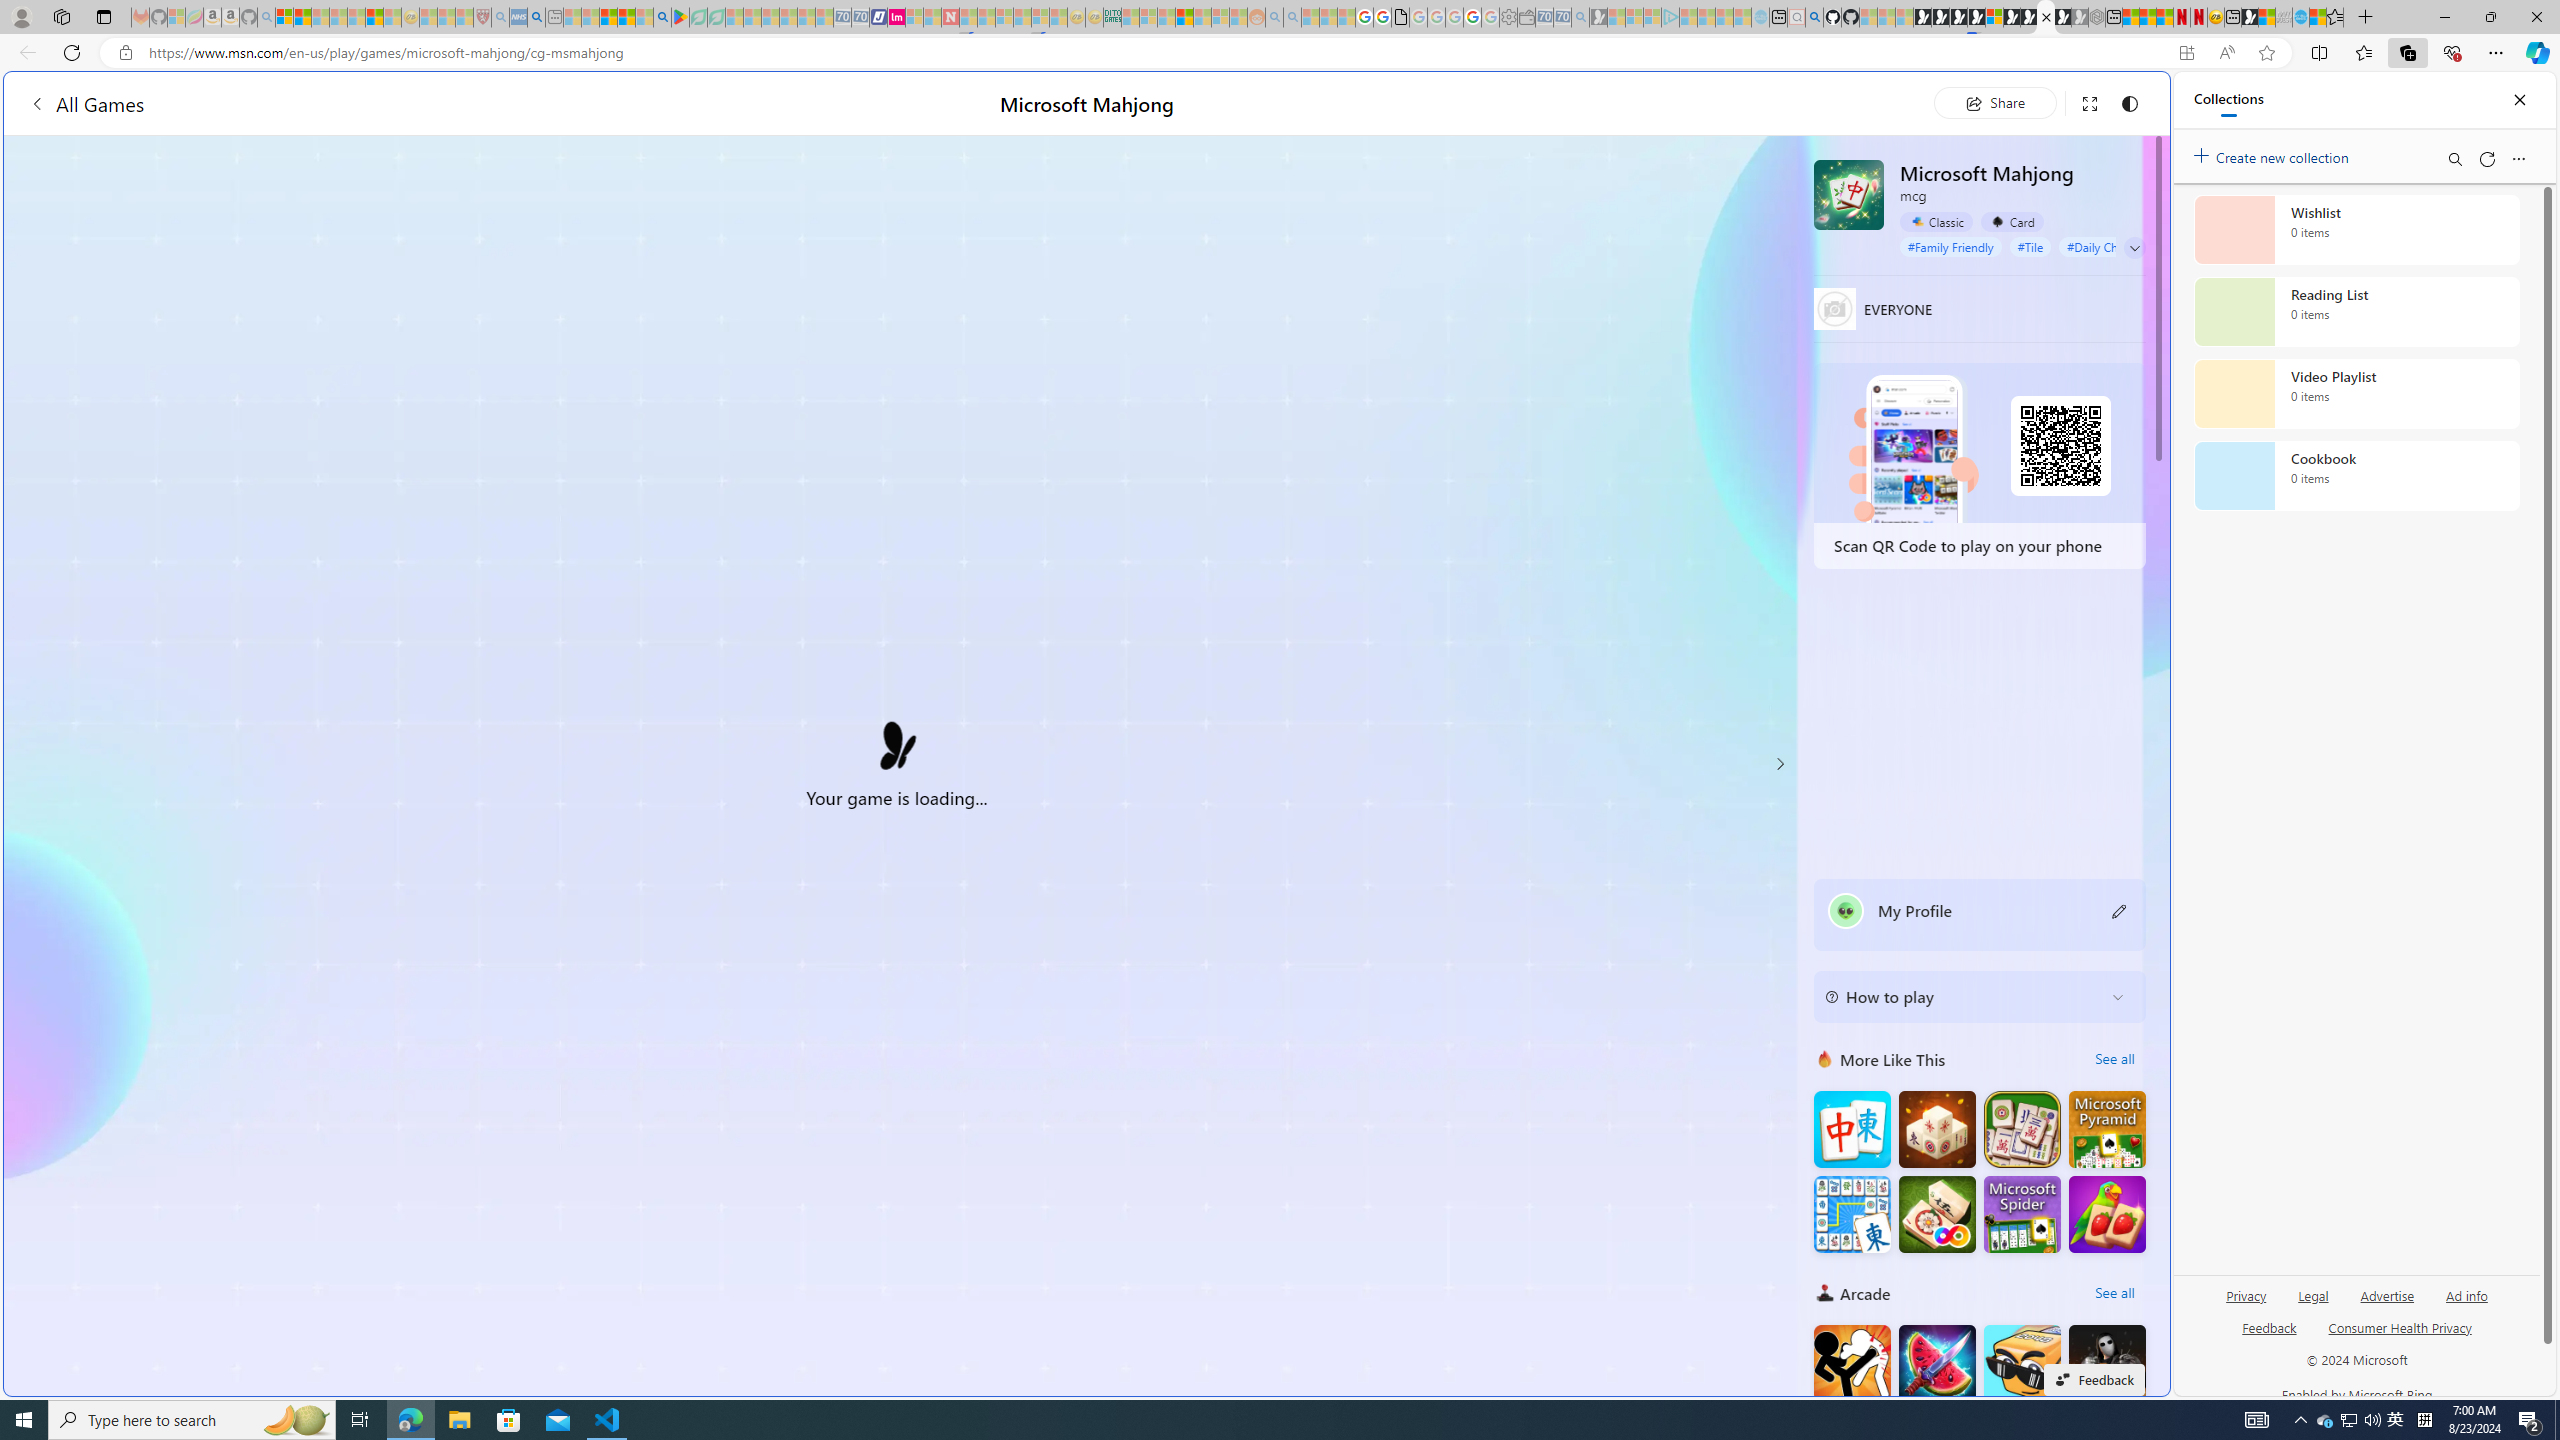 Image resolution: width=2560 pixels, height=1440 pixels. I want to click on More Like This, so click(1825, 1058).